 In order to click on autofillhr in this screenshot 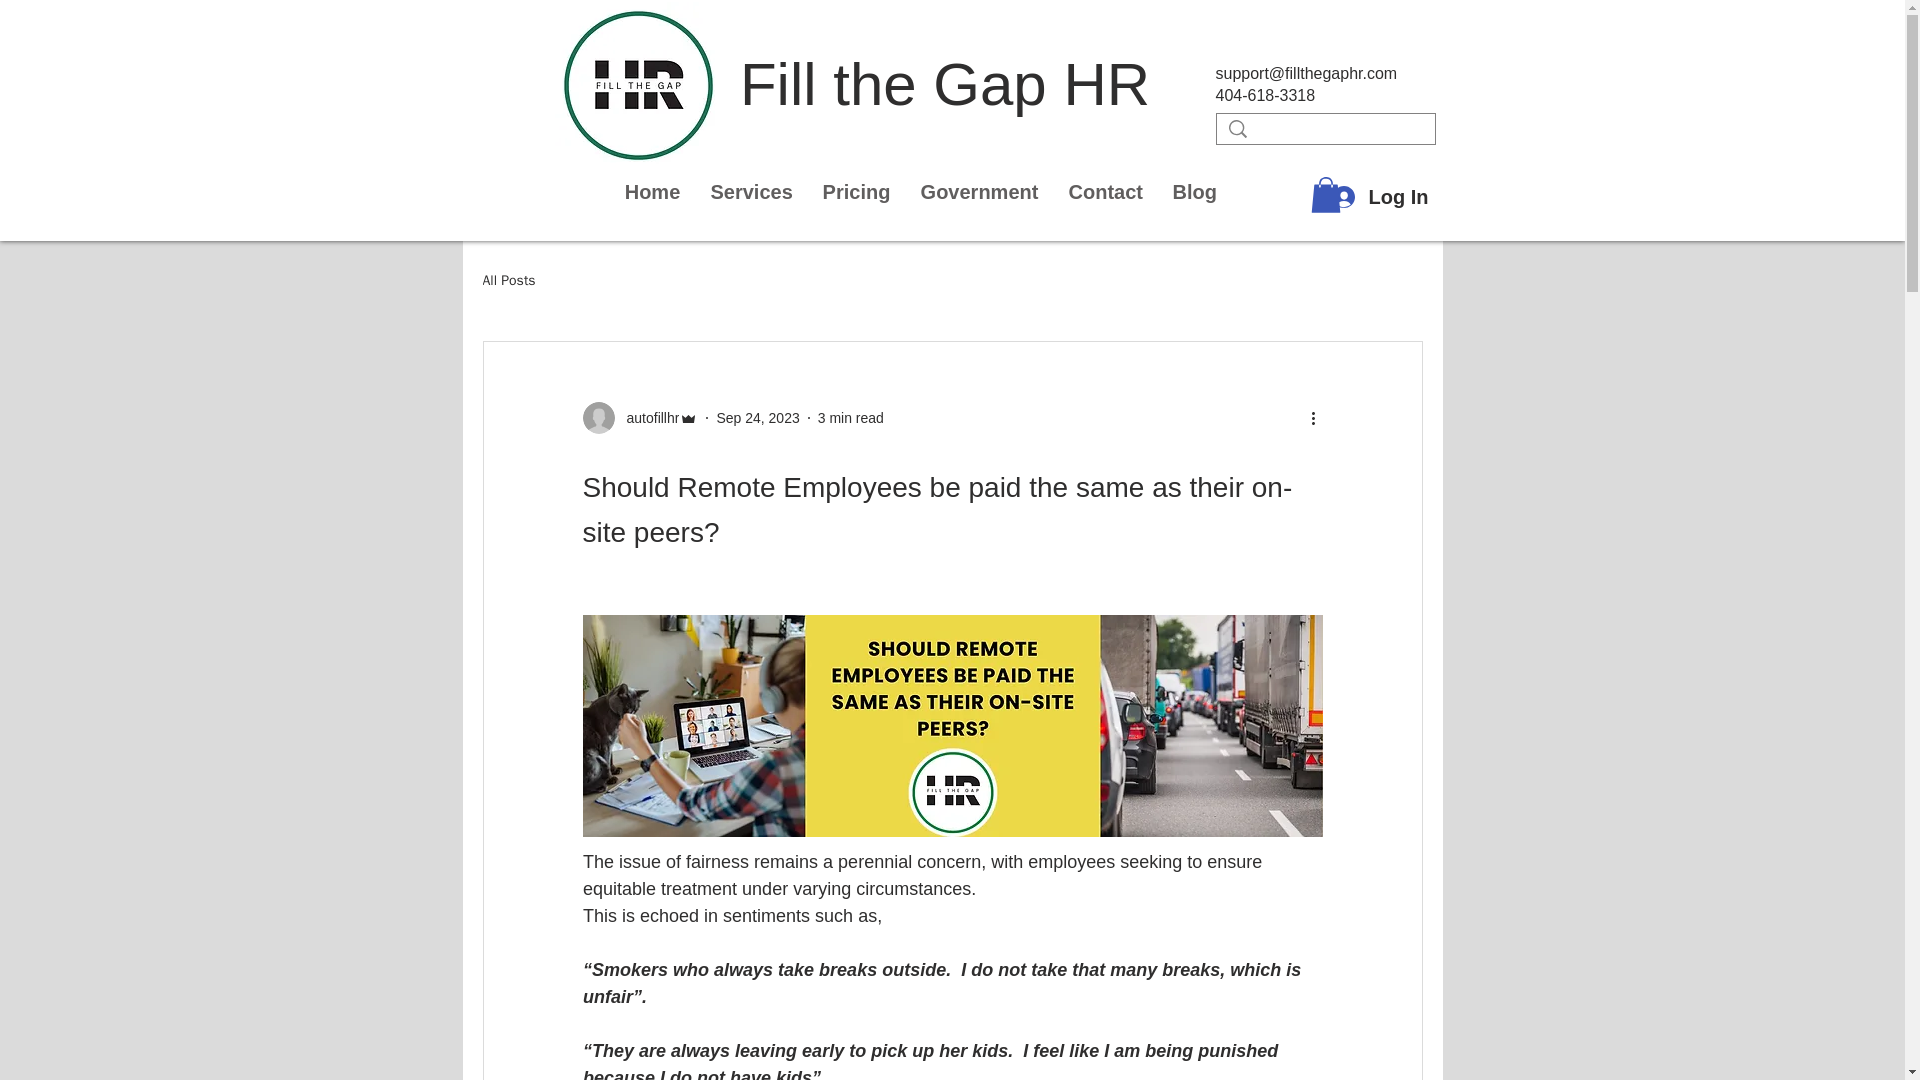, I will do `click(646, 418)`.